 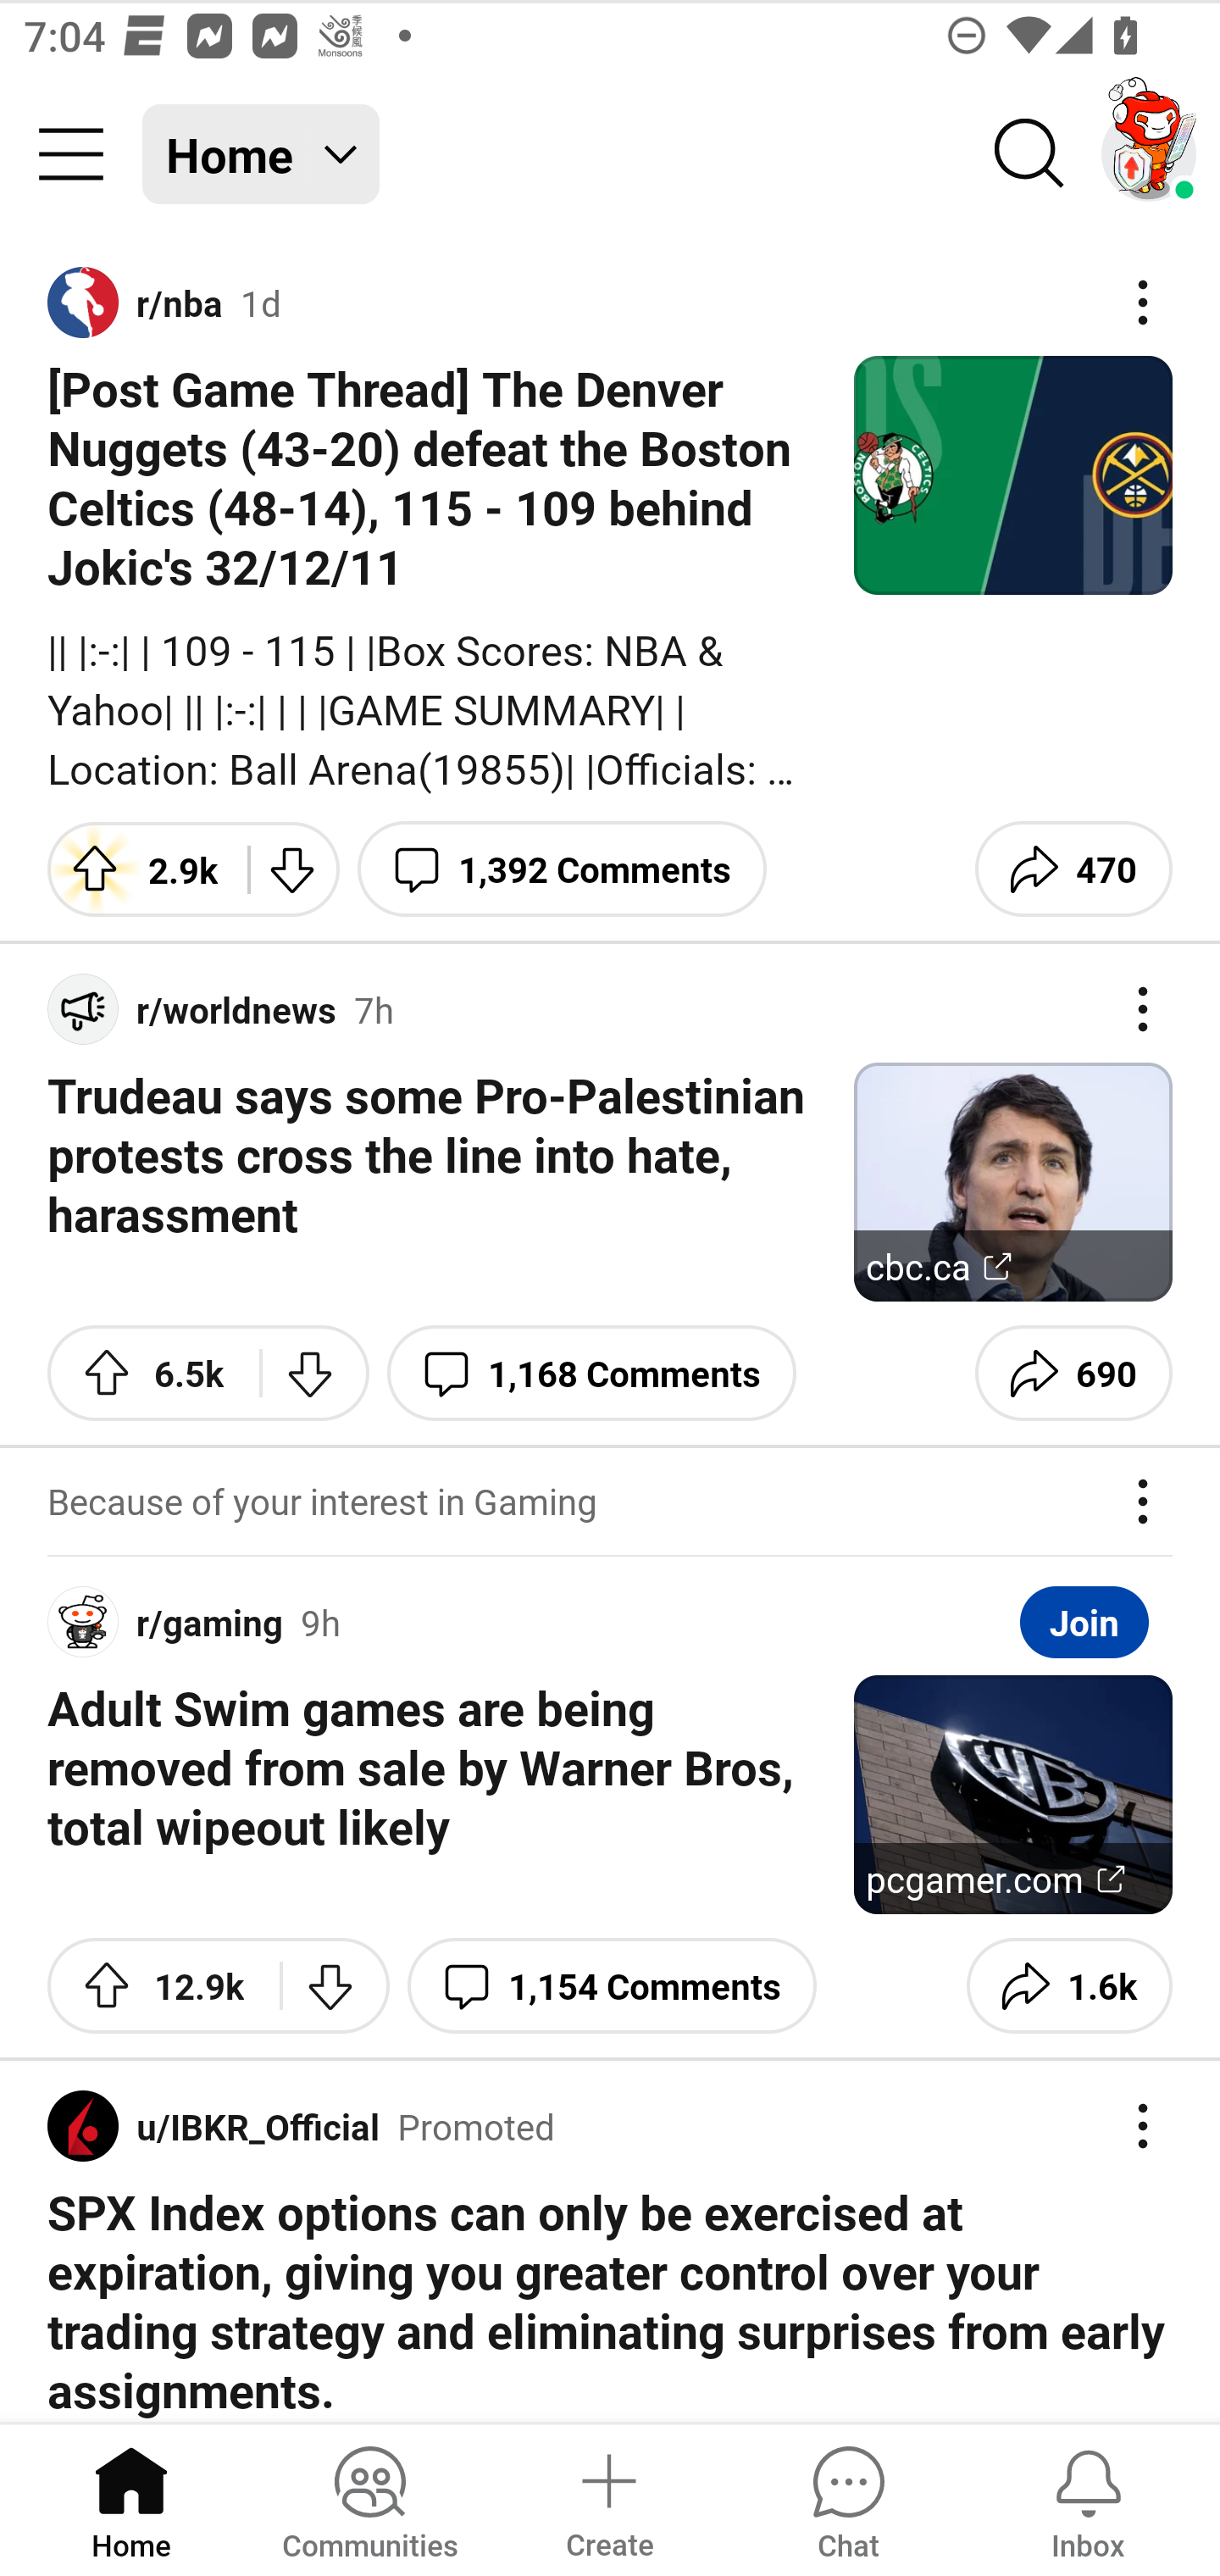 What do you see at coordinates (369, 2498) in the screenshot?
I see `Communities` at bounding box center [369, 2498].